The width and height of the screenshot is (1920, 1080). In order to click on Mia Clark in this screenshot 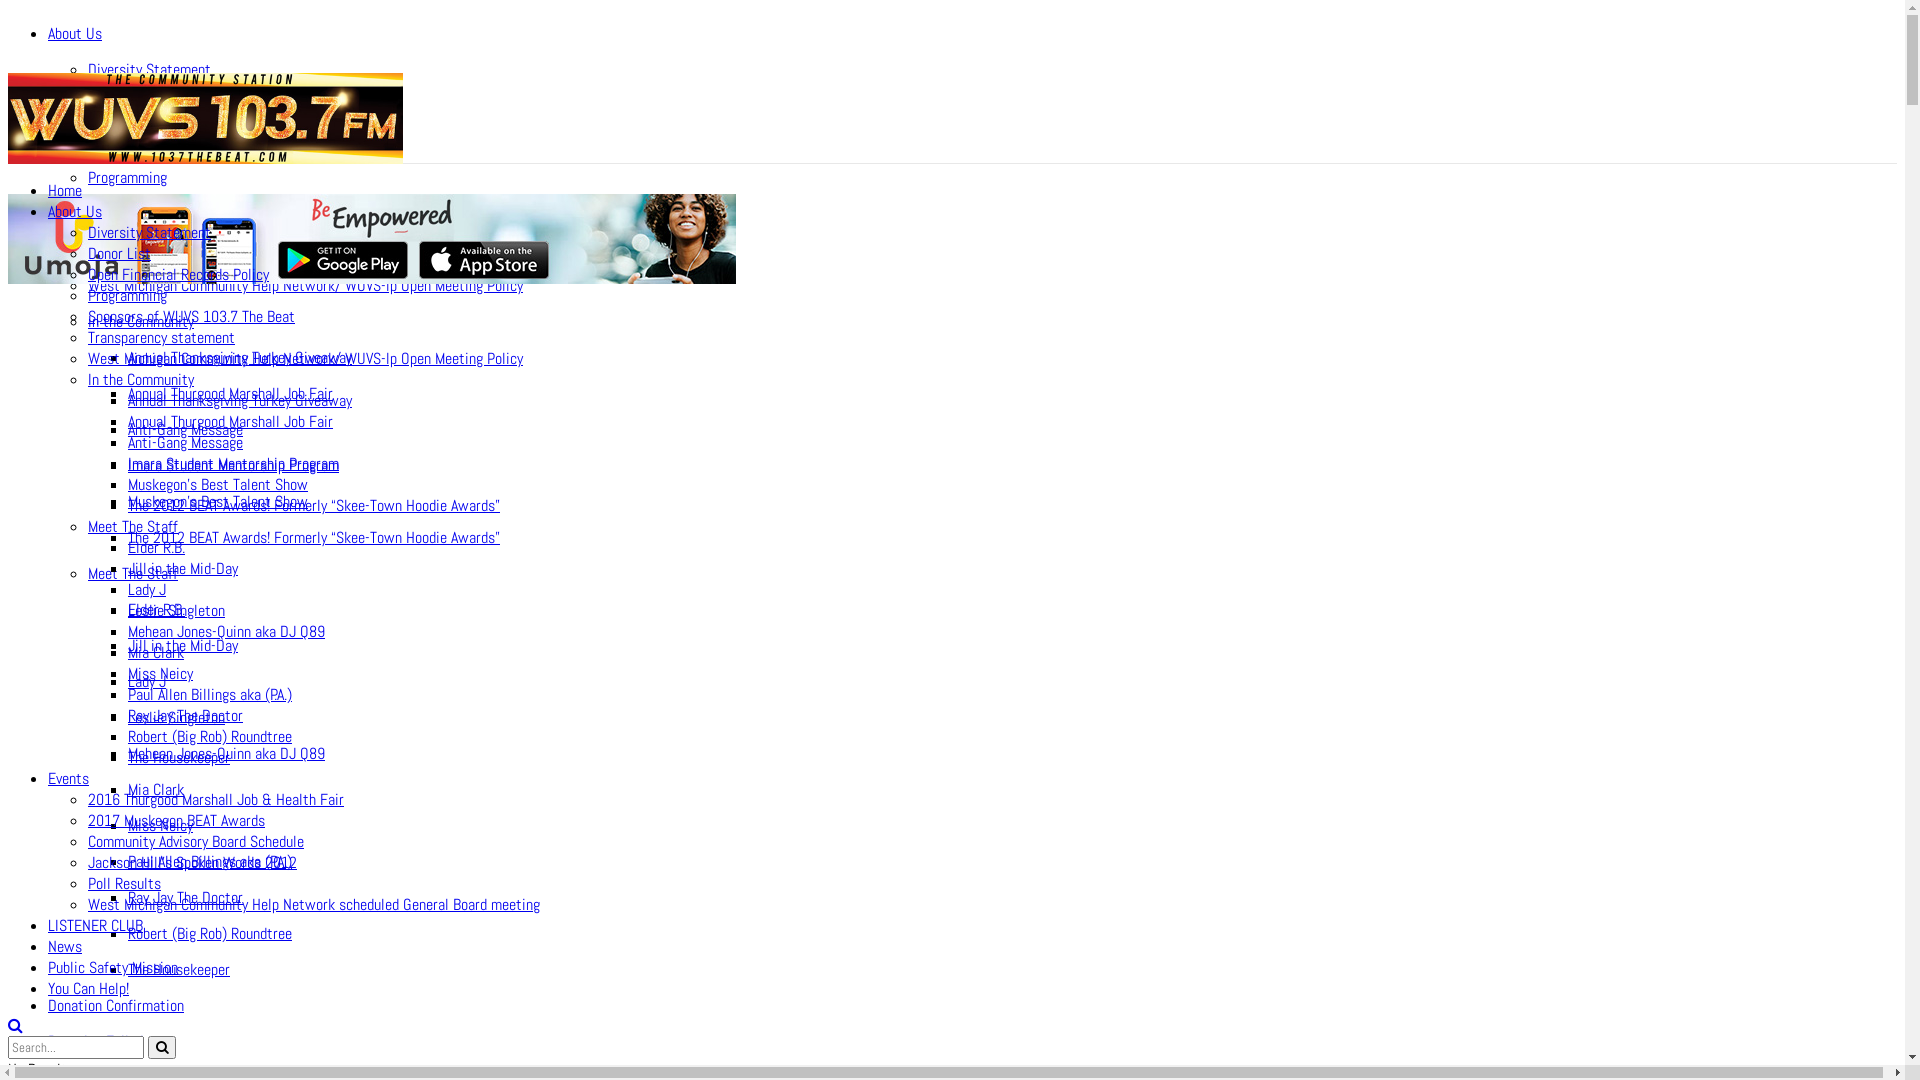, I will do `click(156, 652)`.